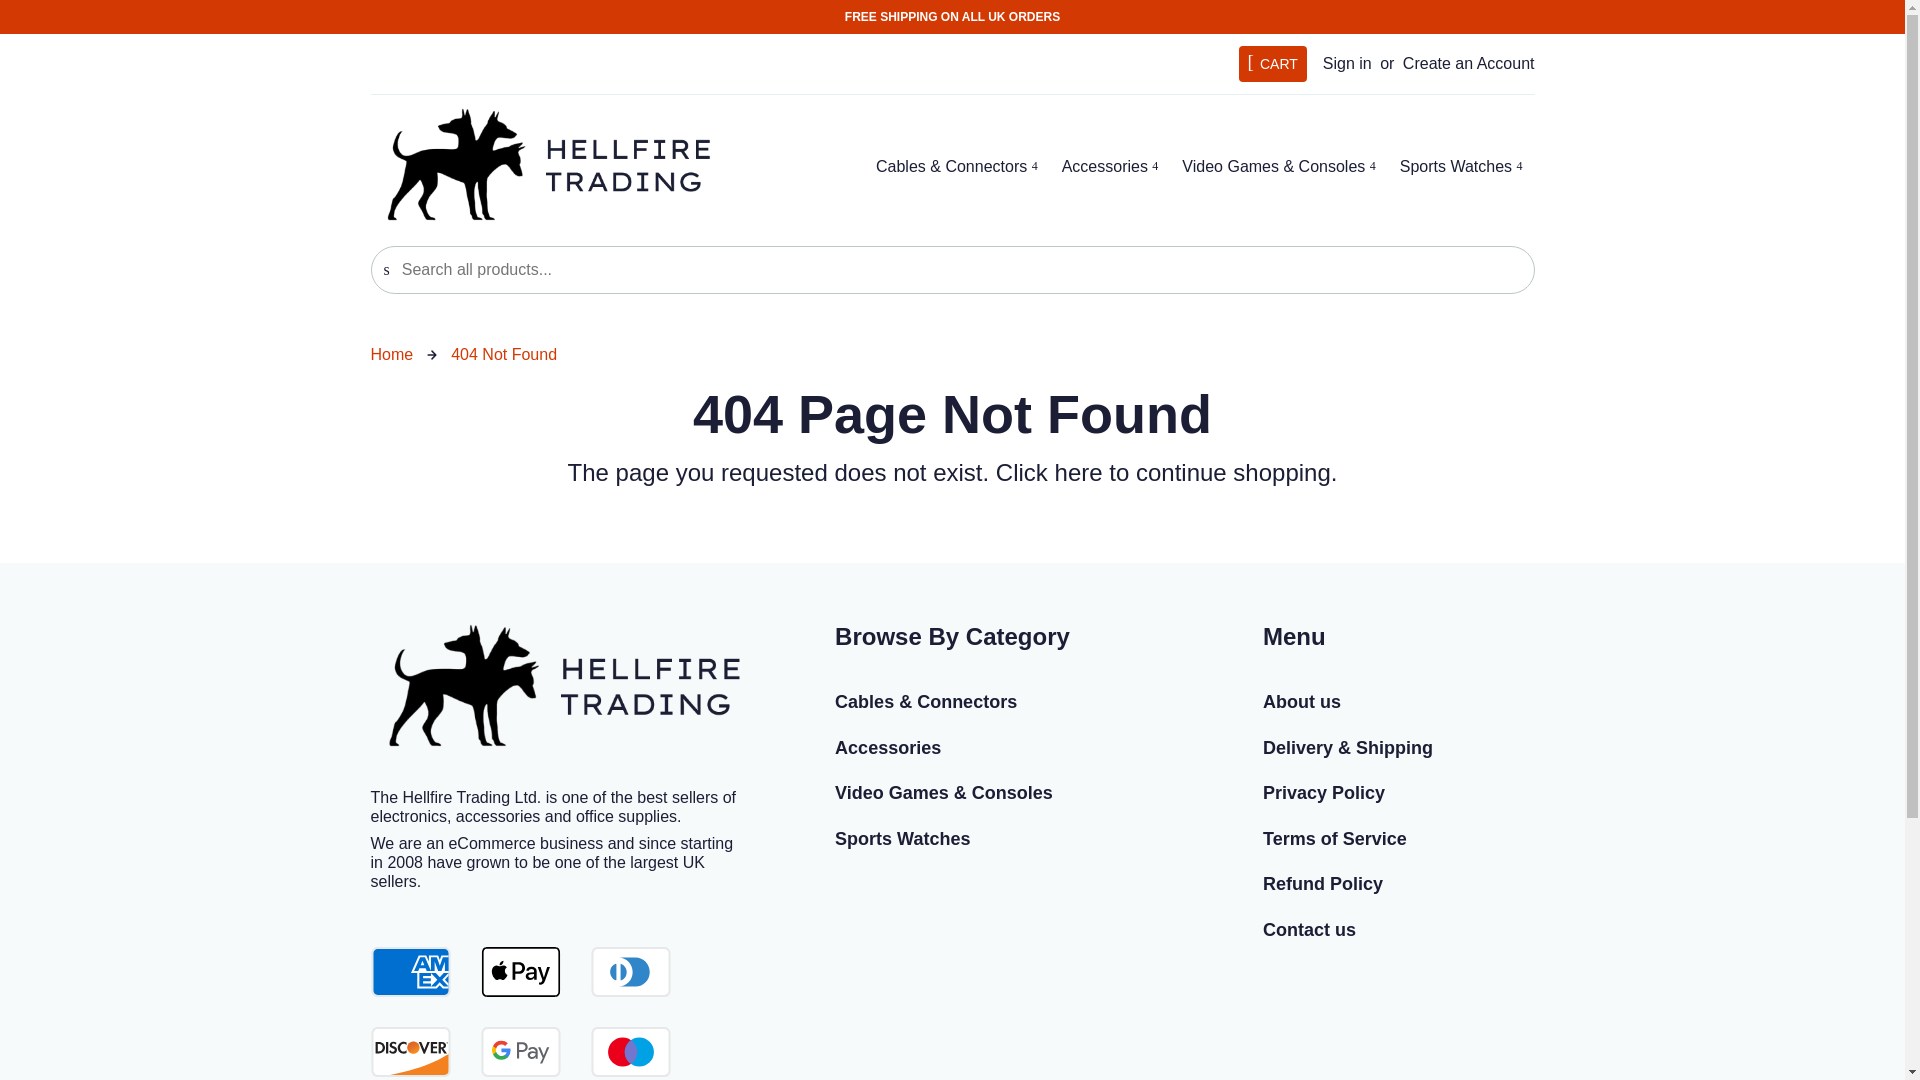 This screenshot has height=1080, width=1920. Describe the element at coordinates (1347, 64) in the screenshot. I see `Sign in` at that location.